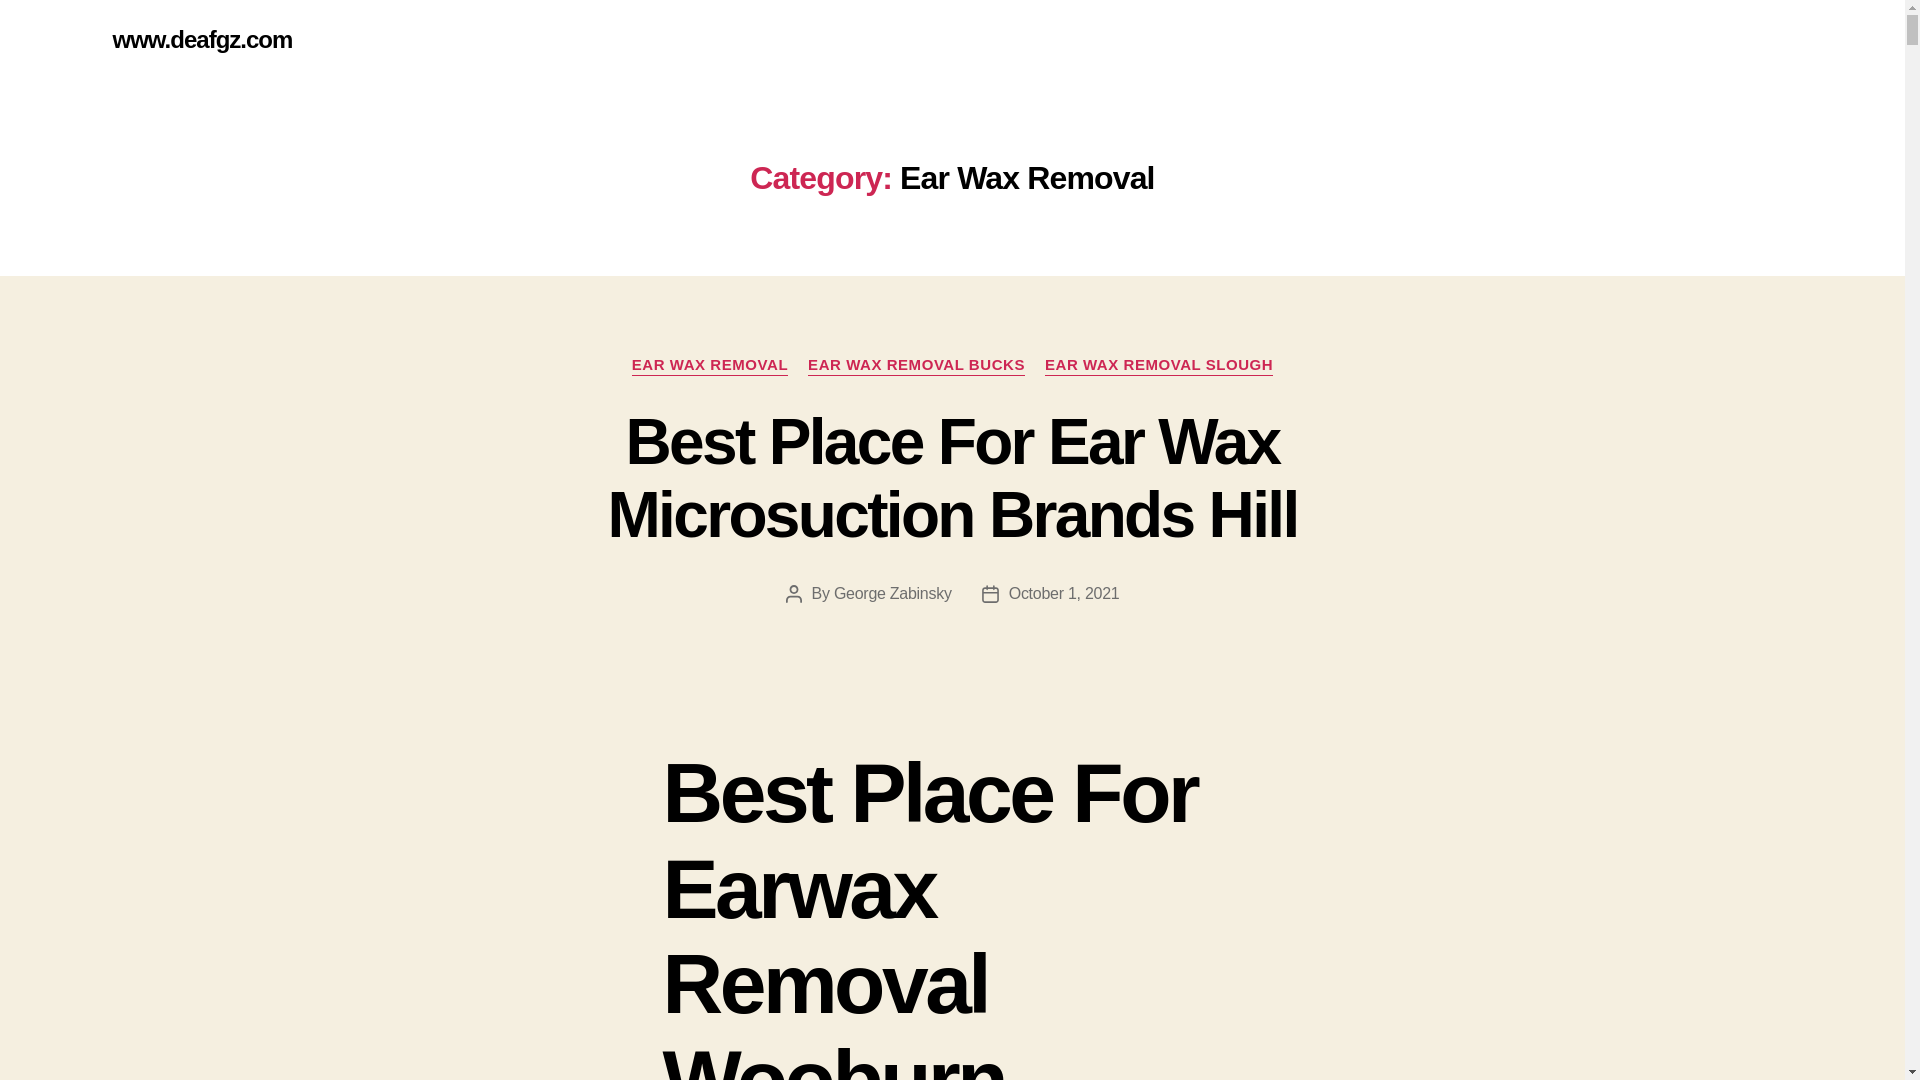  Describe the element at coordinates (709, 366) in the screenshot. I see `EAR WAX REMOVAL` at that location.